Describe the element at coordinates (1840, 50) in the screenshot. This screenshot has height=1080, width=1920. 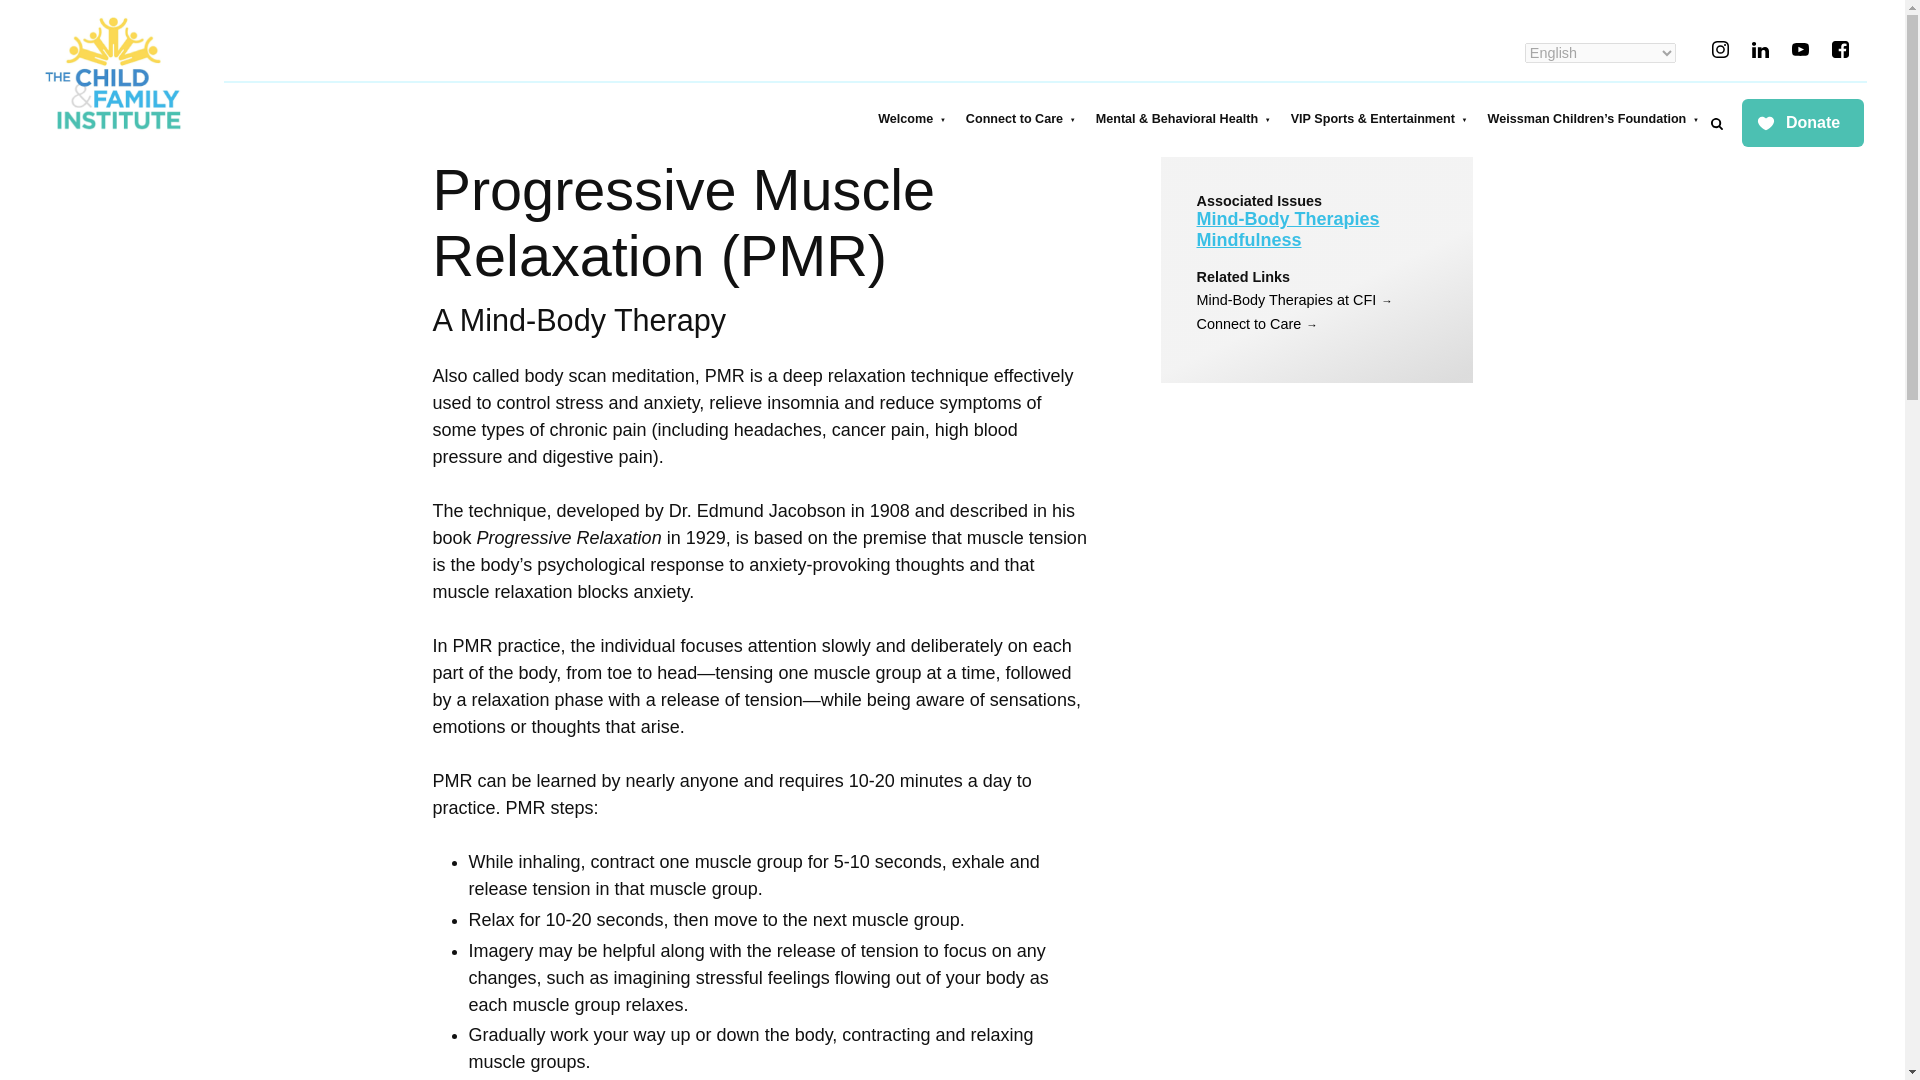
I see `See Child and Family Institute on Facebook` at that location.